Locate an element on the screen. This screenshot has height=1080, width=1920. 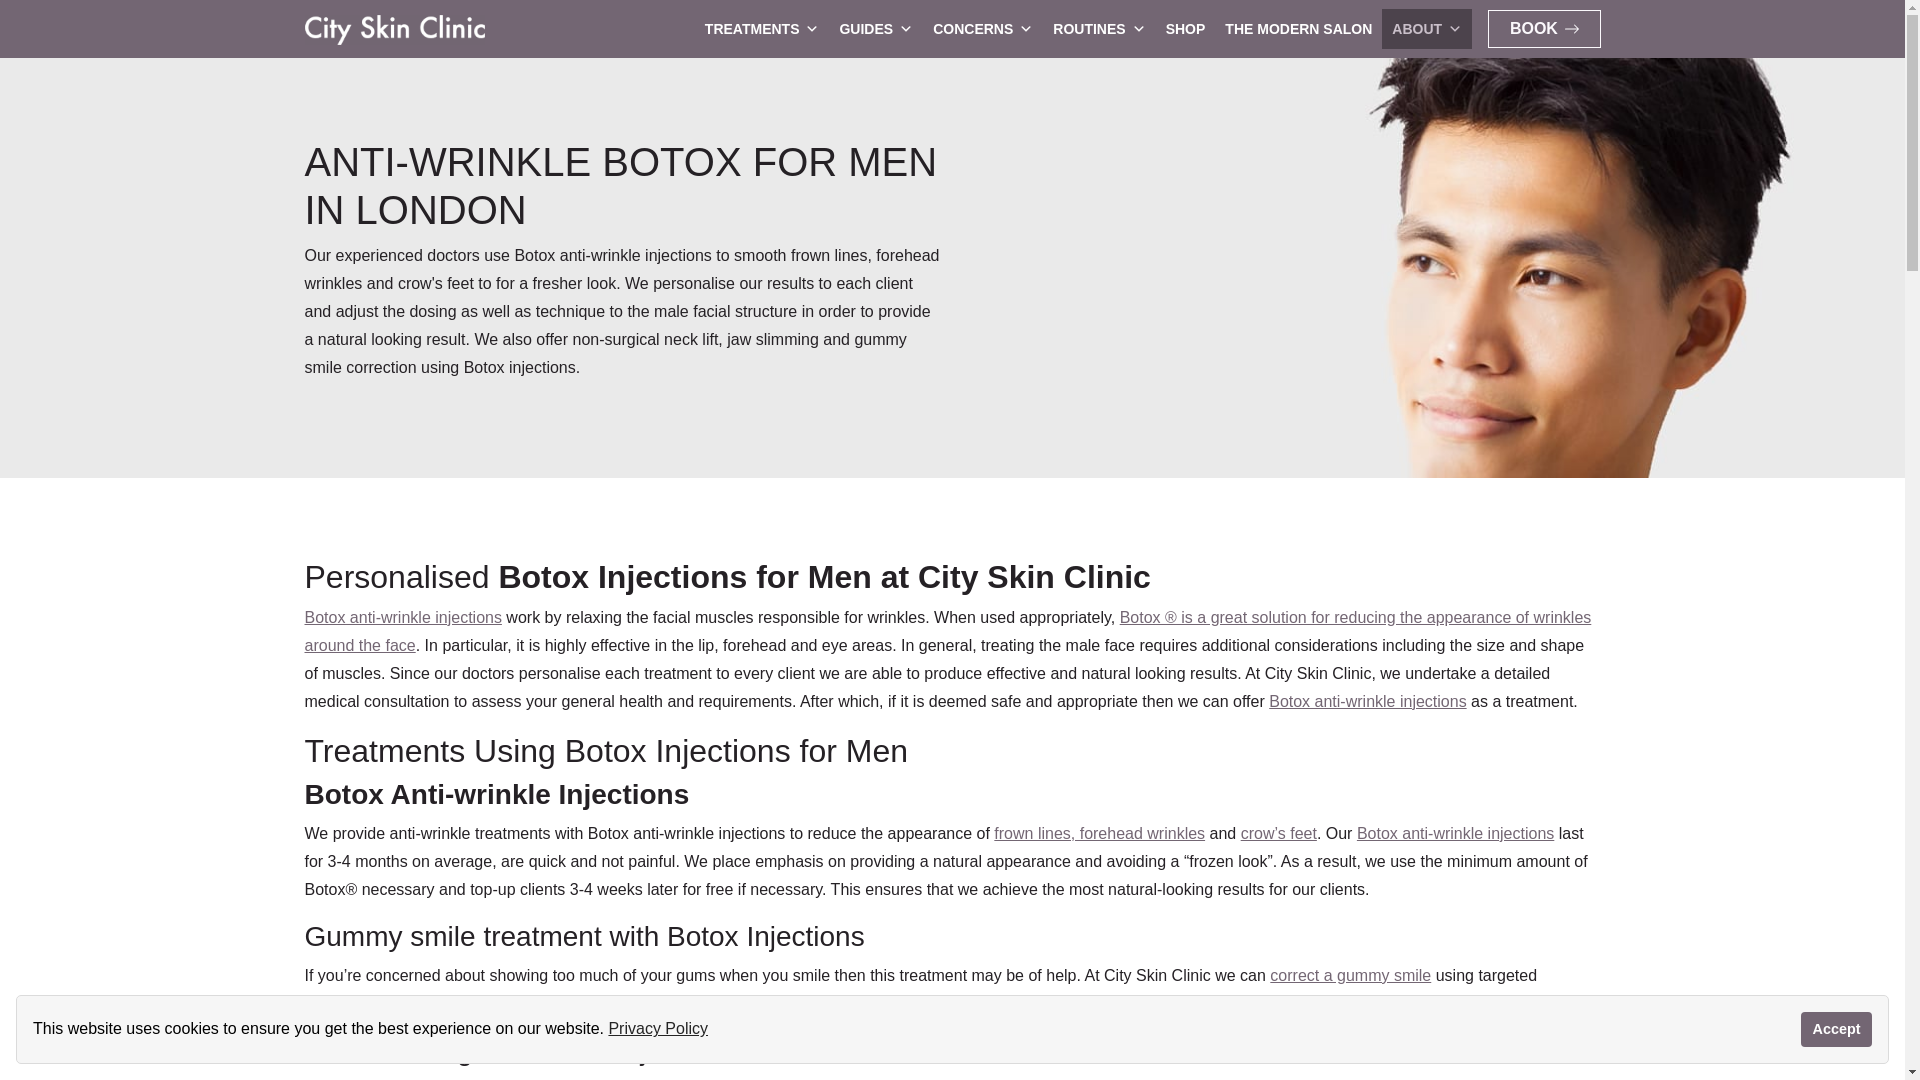
Accept is located at coordinates (1836, 1029).